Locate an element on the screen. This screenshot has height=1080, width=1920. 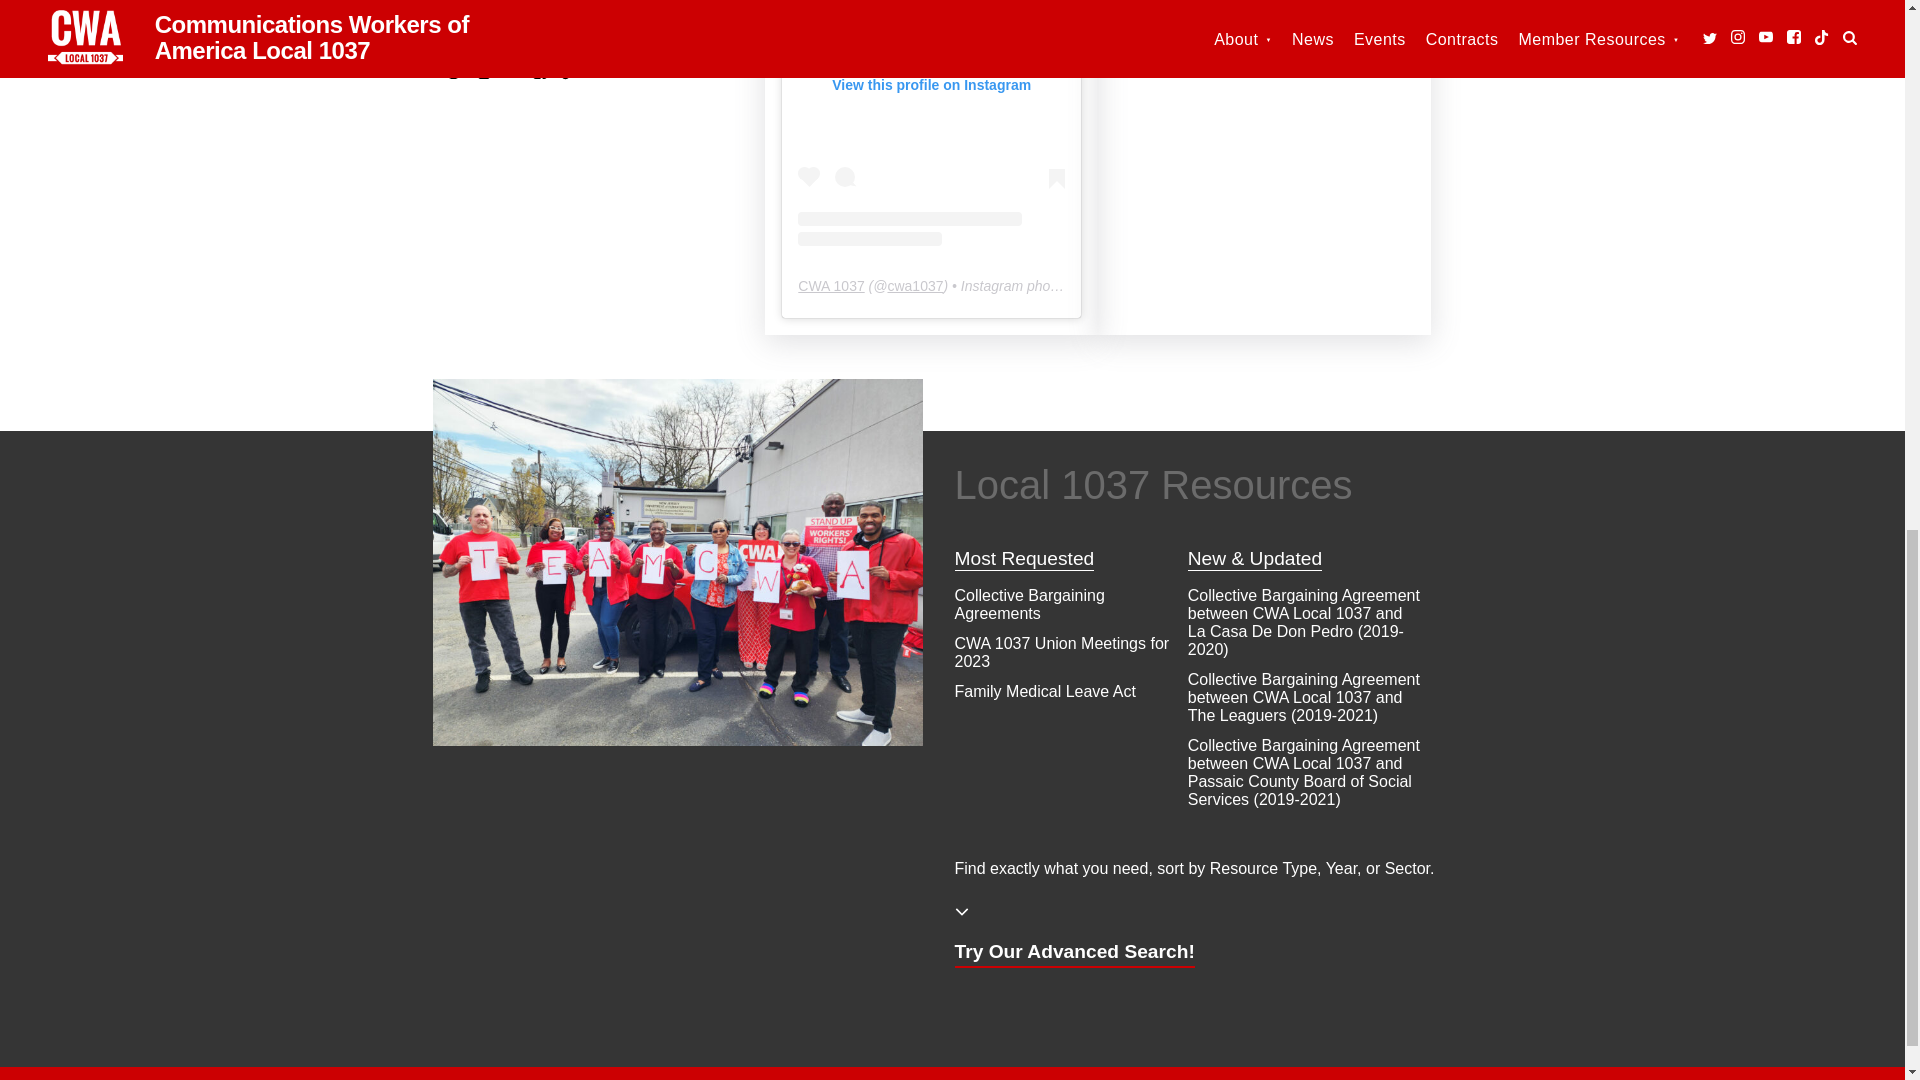
cwa1037 is located at coordinates (914, 285).